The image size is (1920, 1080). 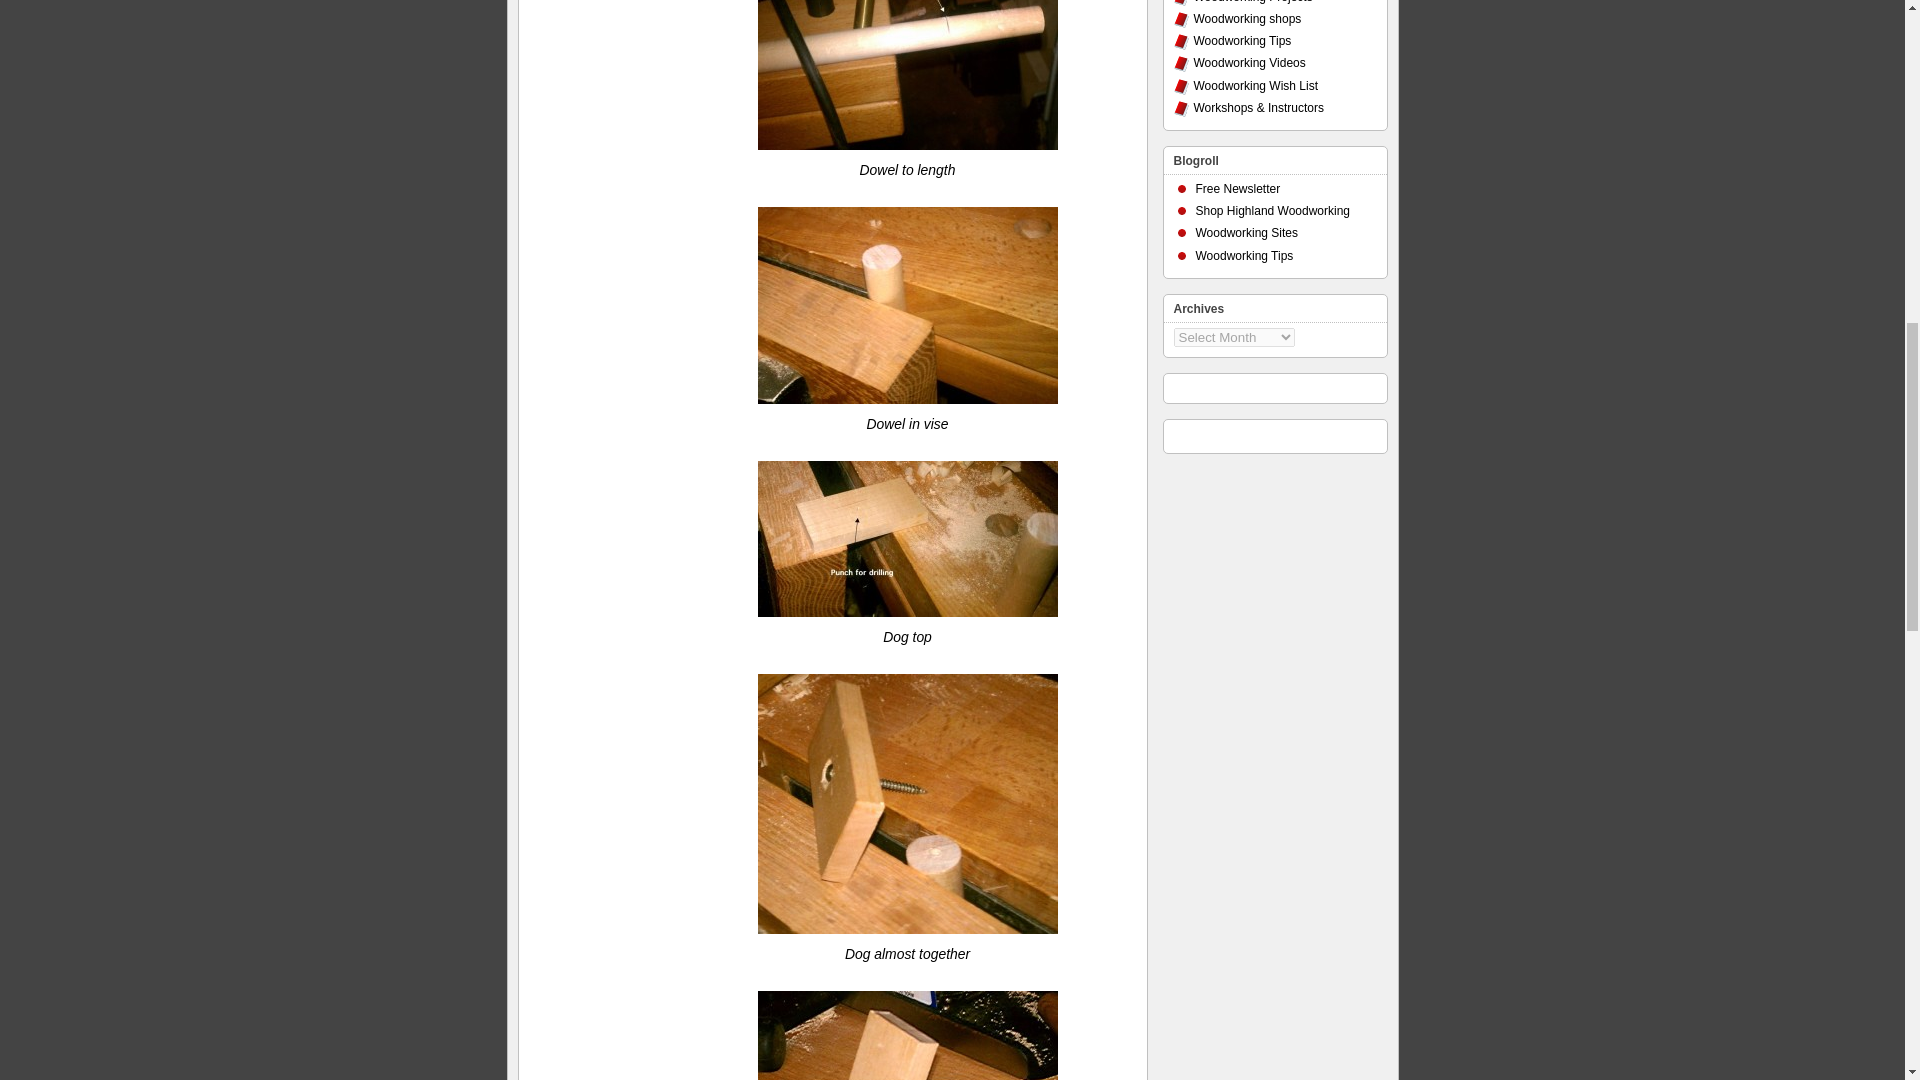 I want to click on Dog top, so click(x=908, y=538).